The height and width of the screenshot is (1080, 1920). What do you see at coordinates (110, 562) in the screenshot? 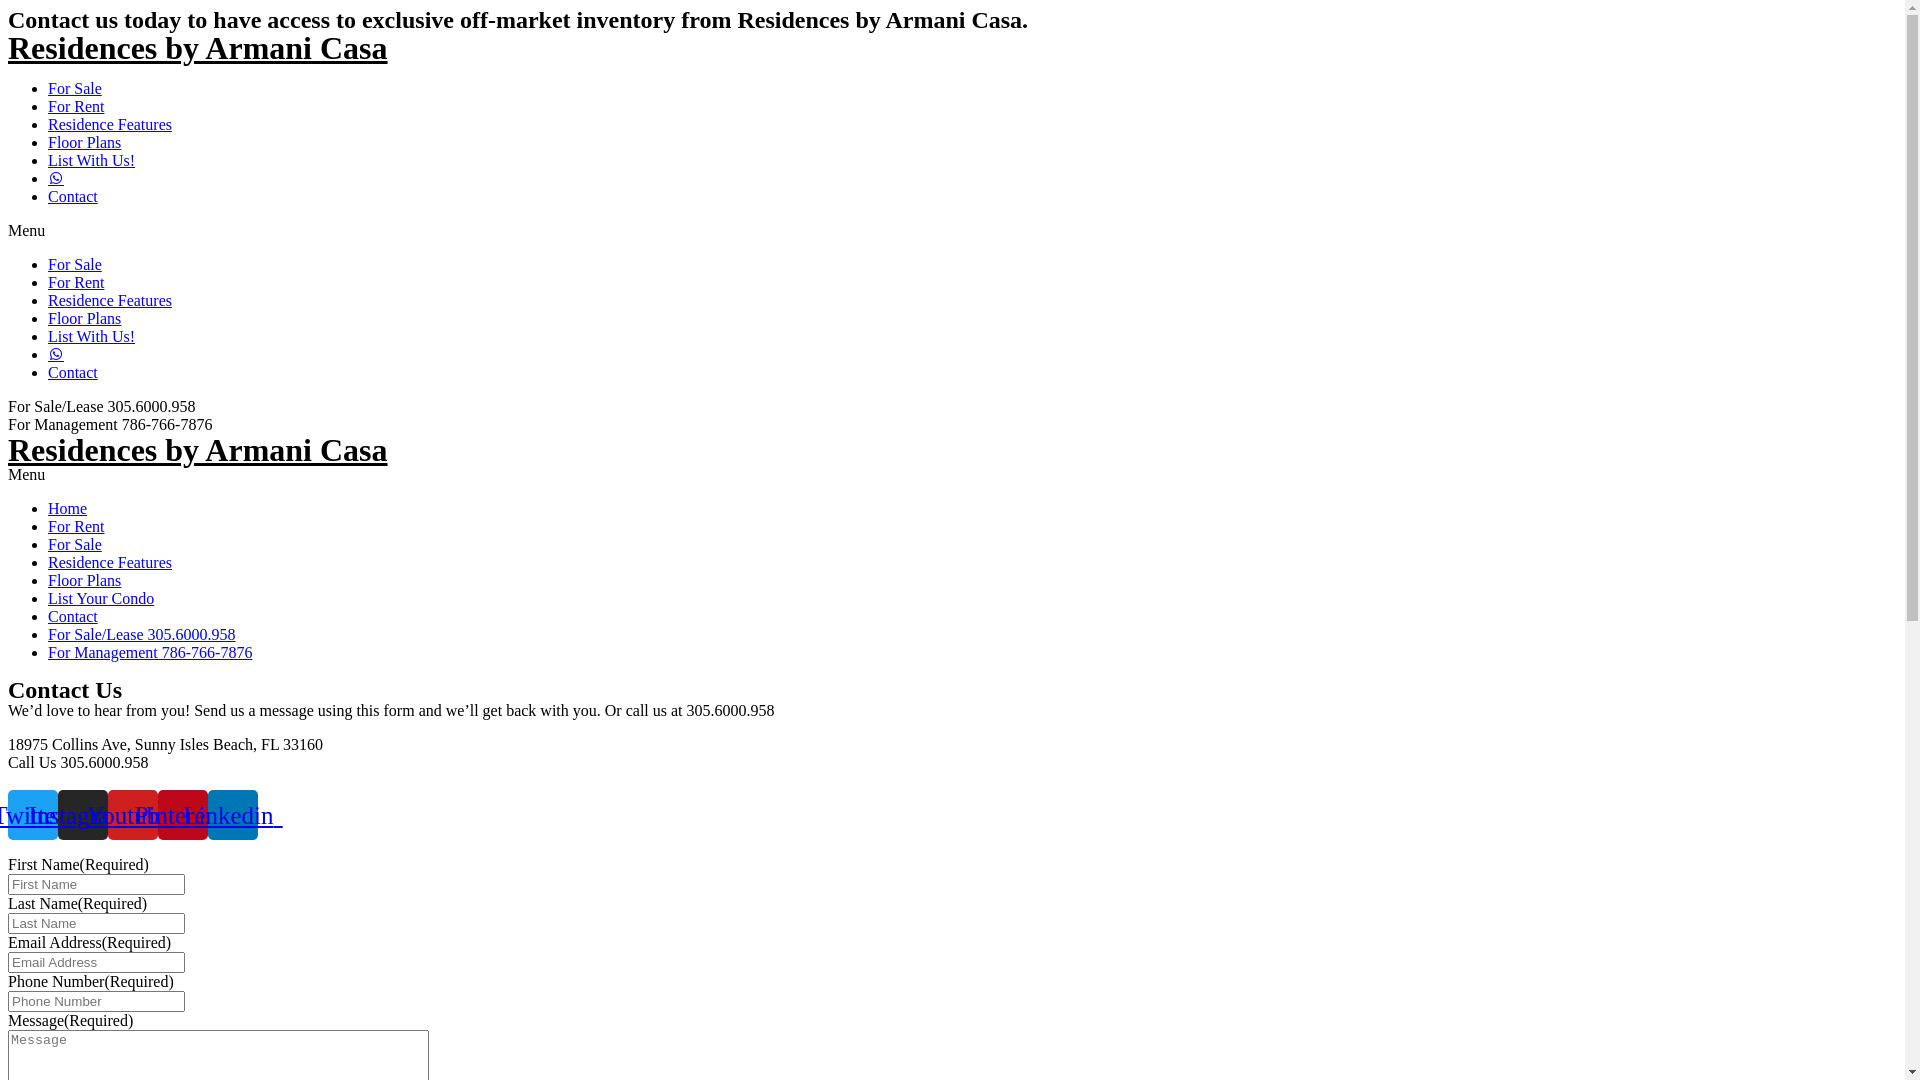
I see `Residence Features` at bounding box center [110, 562].